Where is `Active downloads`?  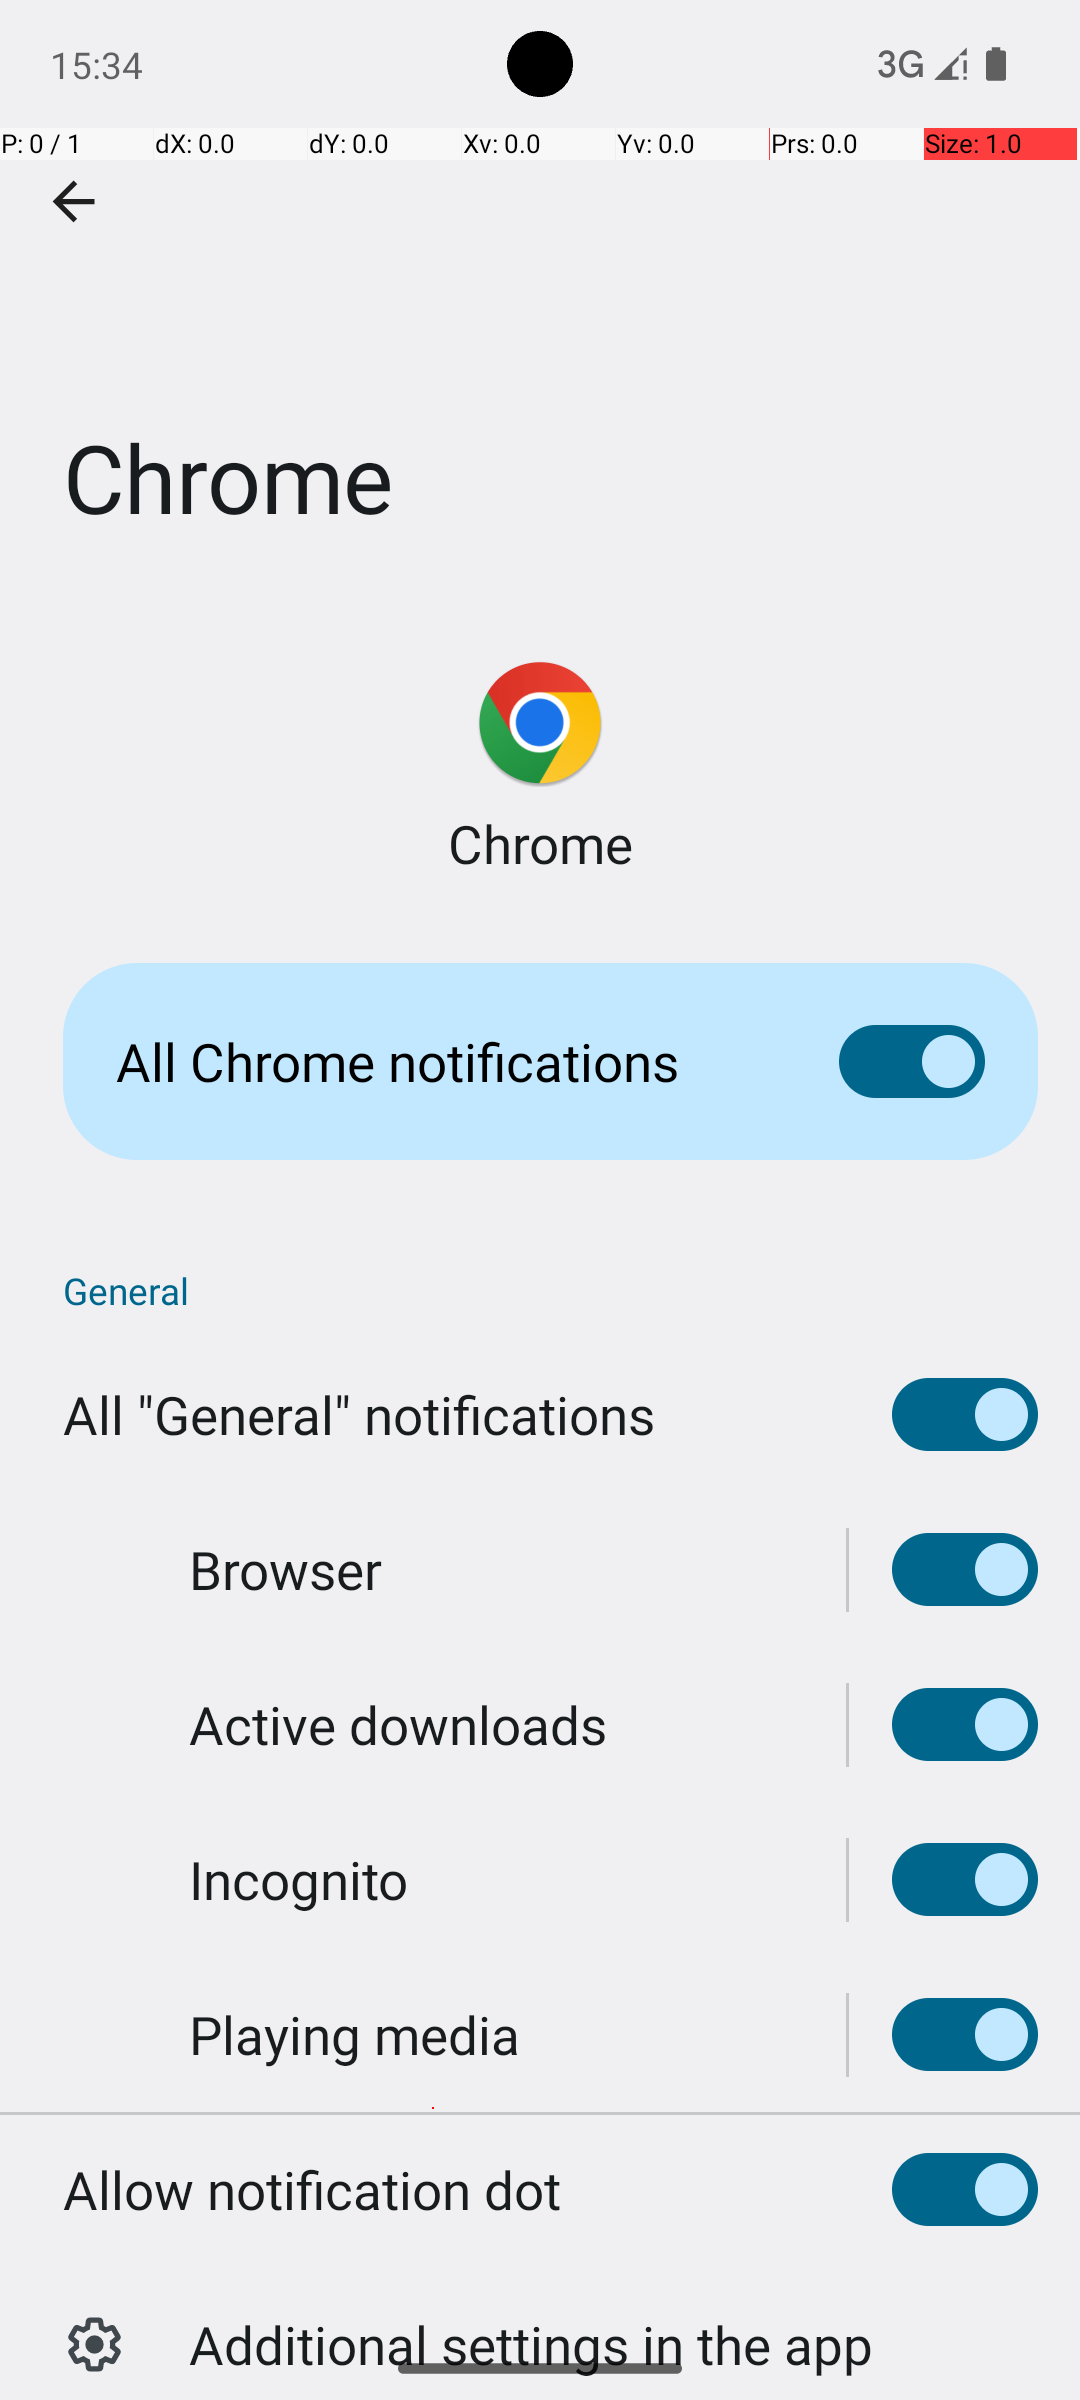
Active downloads is located at coordinates (398, 1724).